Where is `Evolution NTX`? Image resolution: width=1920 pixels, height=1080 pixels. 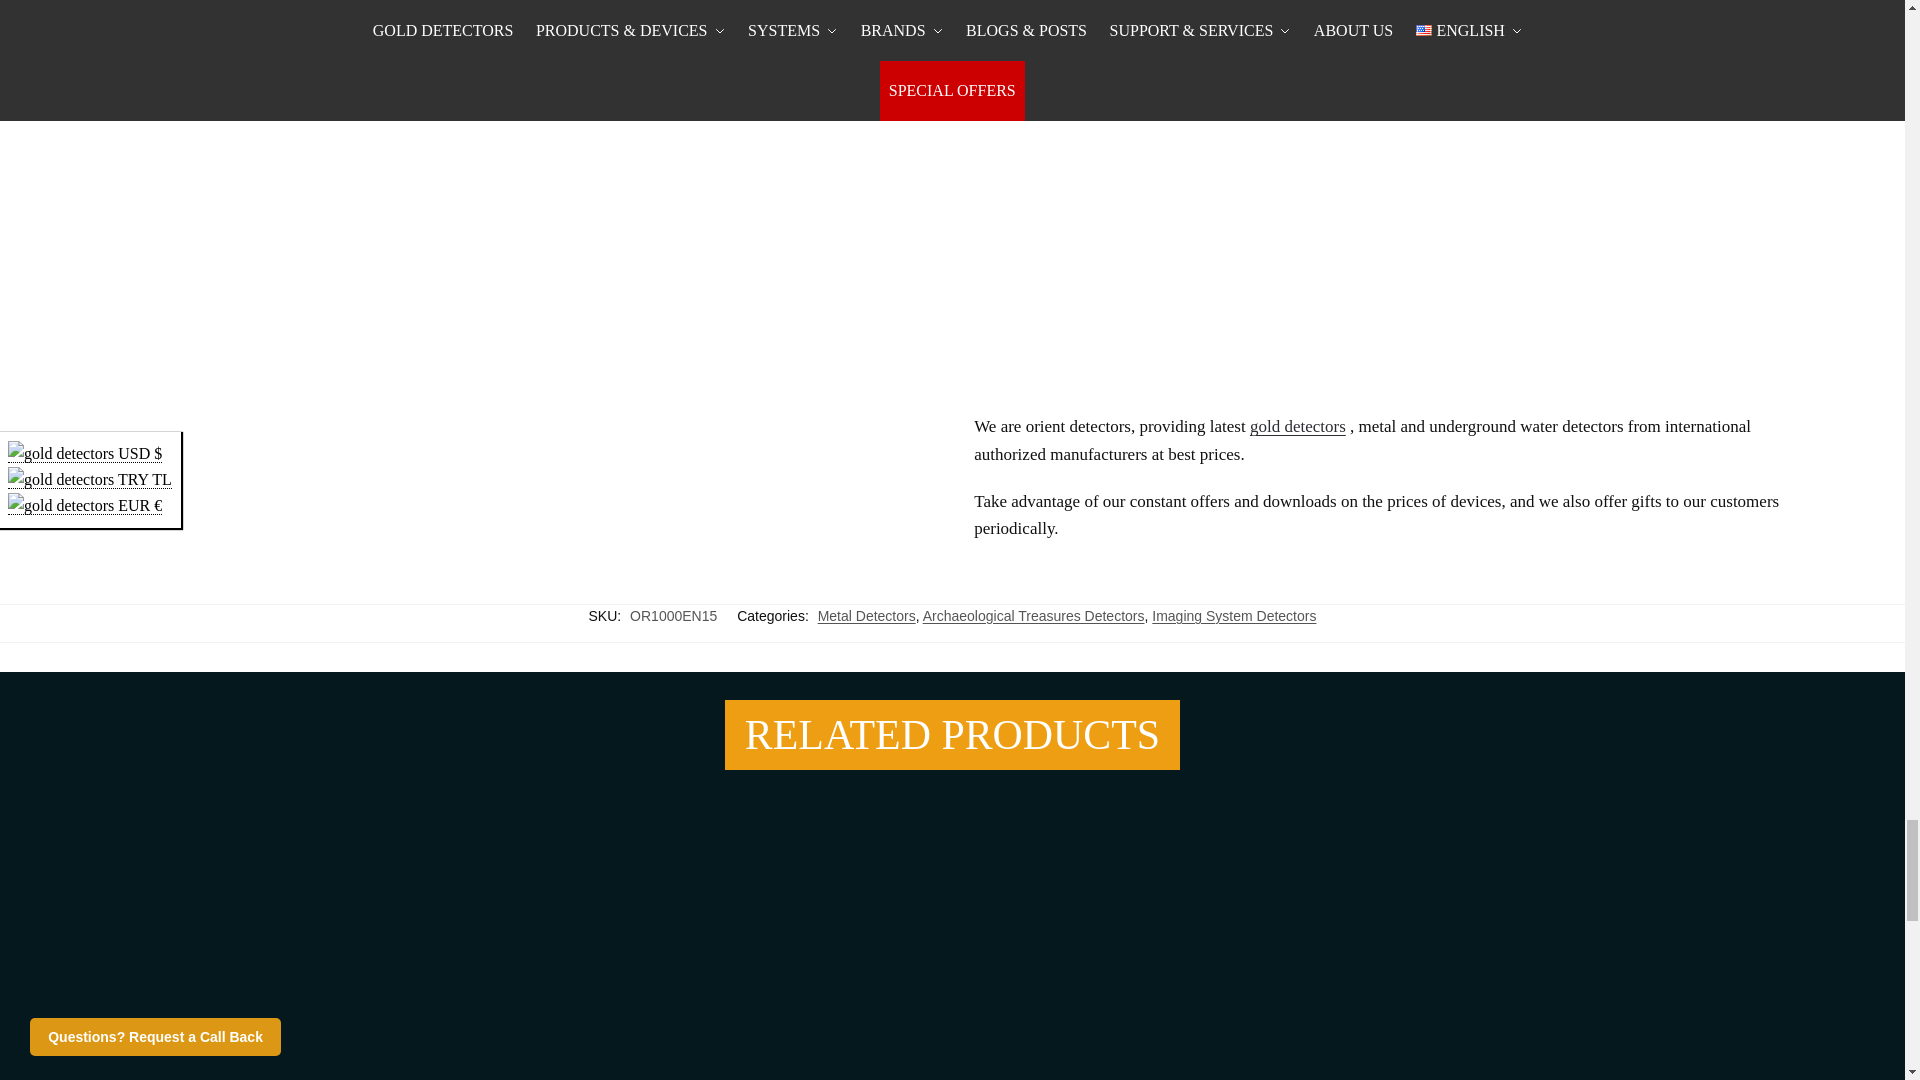 Evolution NTX is located at coordinates (556, 934).